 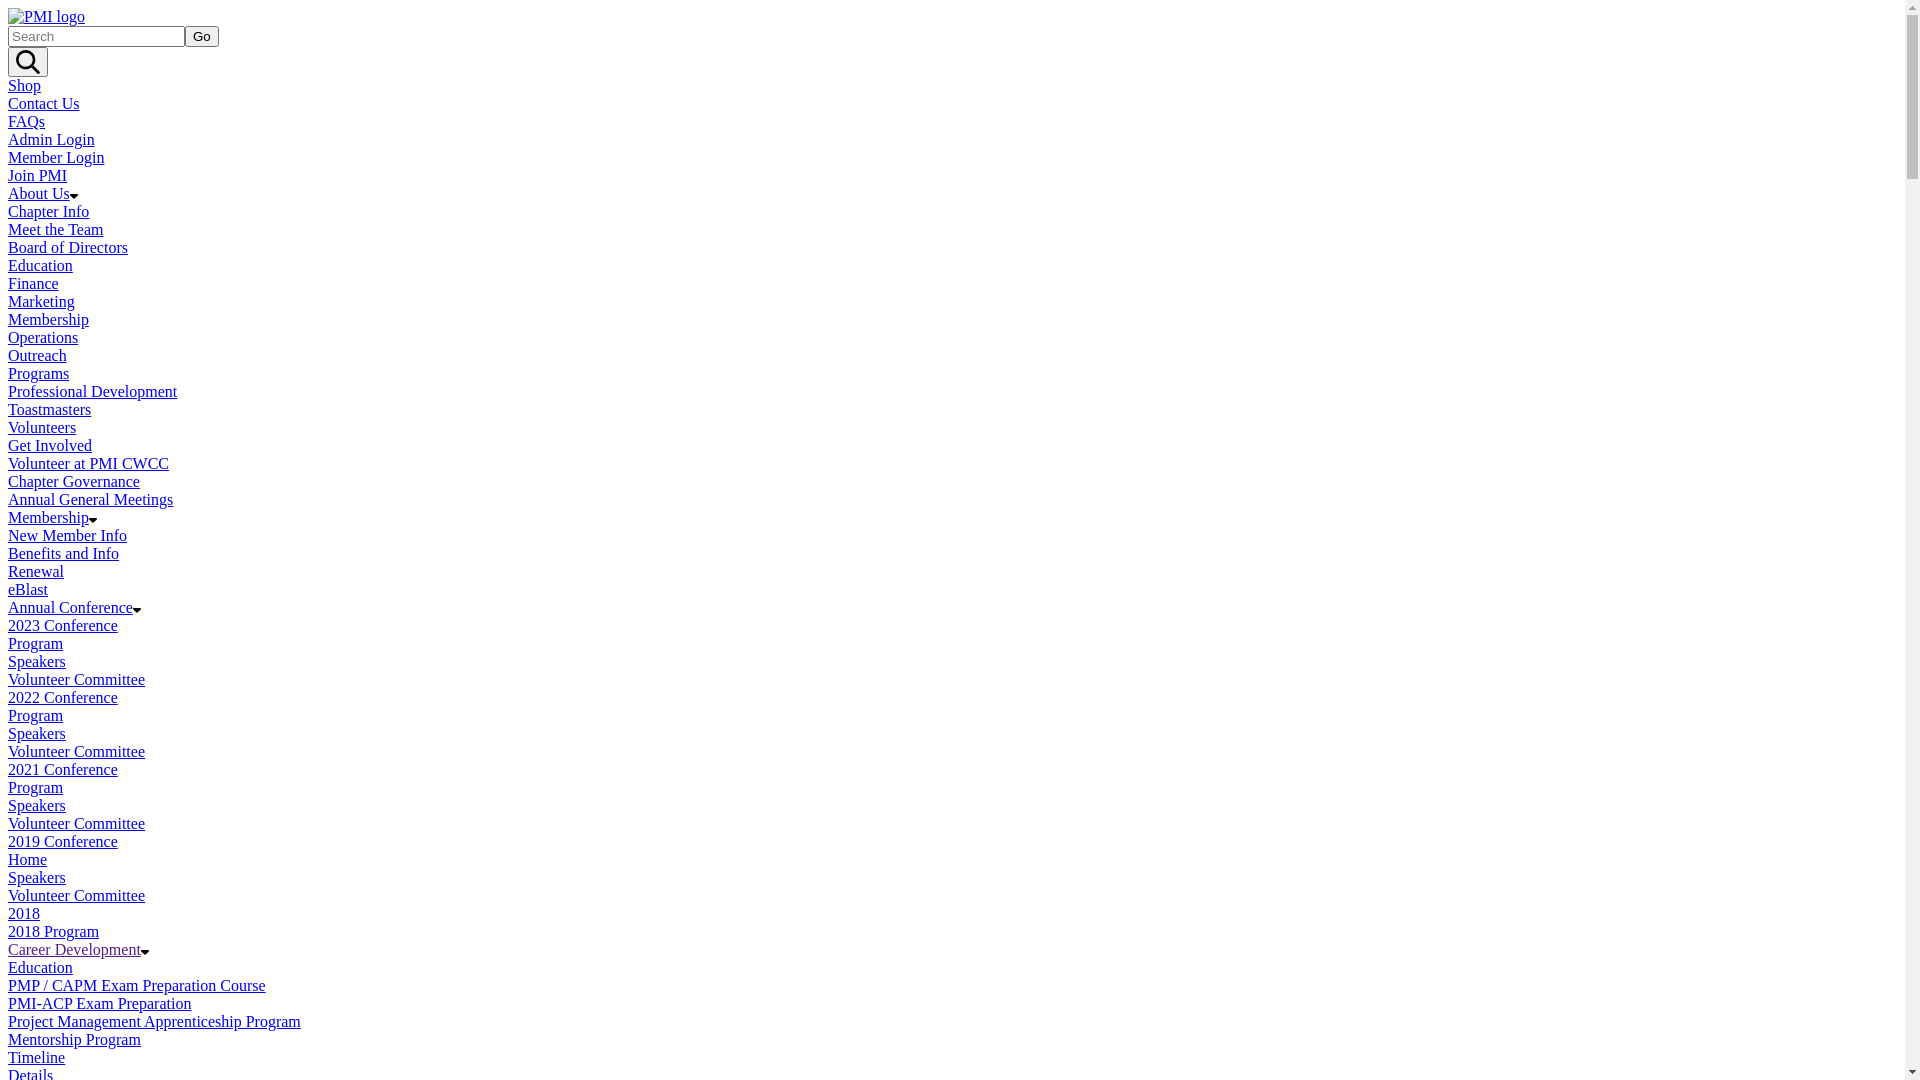 What do you see at coordinates (37, 662) in the screenshot?
I see `Speakers` at bounding box center [37, 662].